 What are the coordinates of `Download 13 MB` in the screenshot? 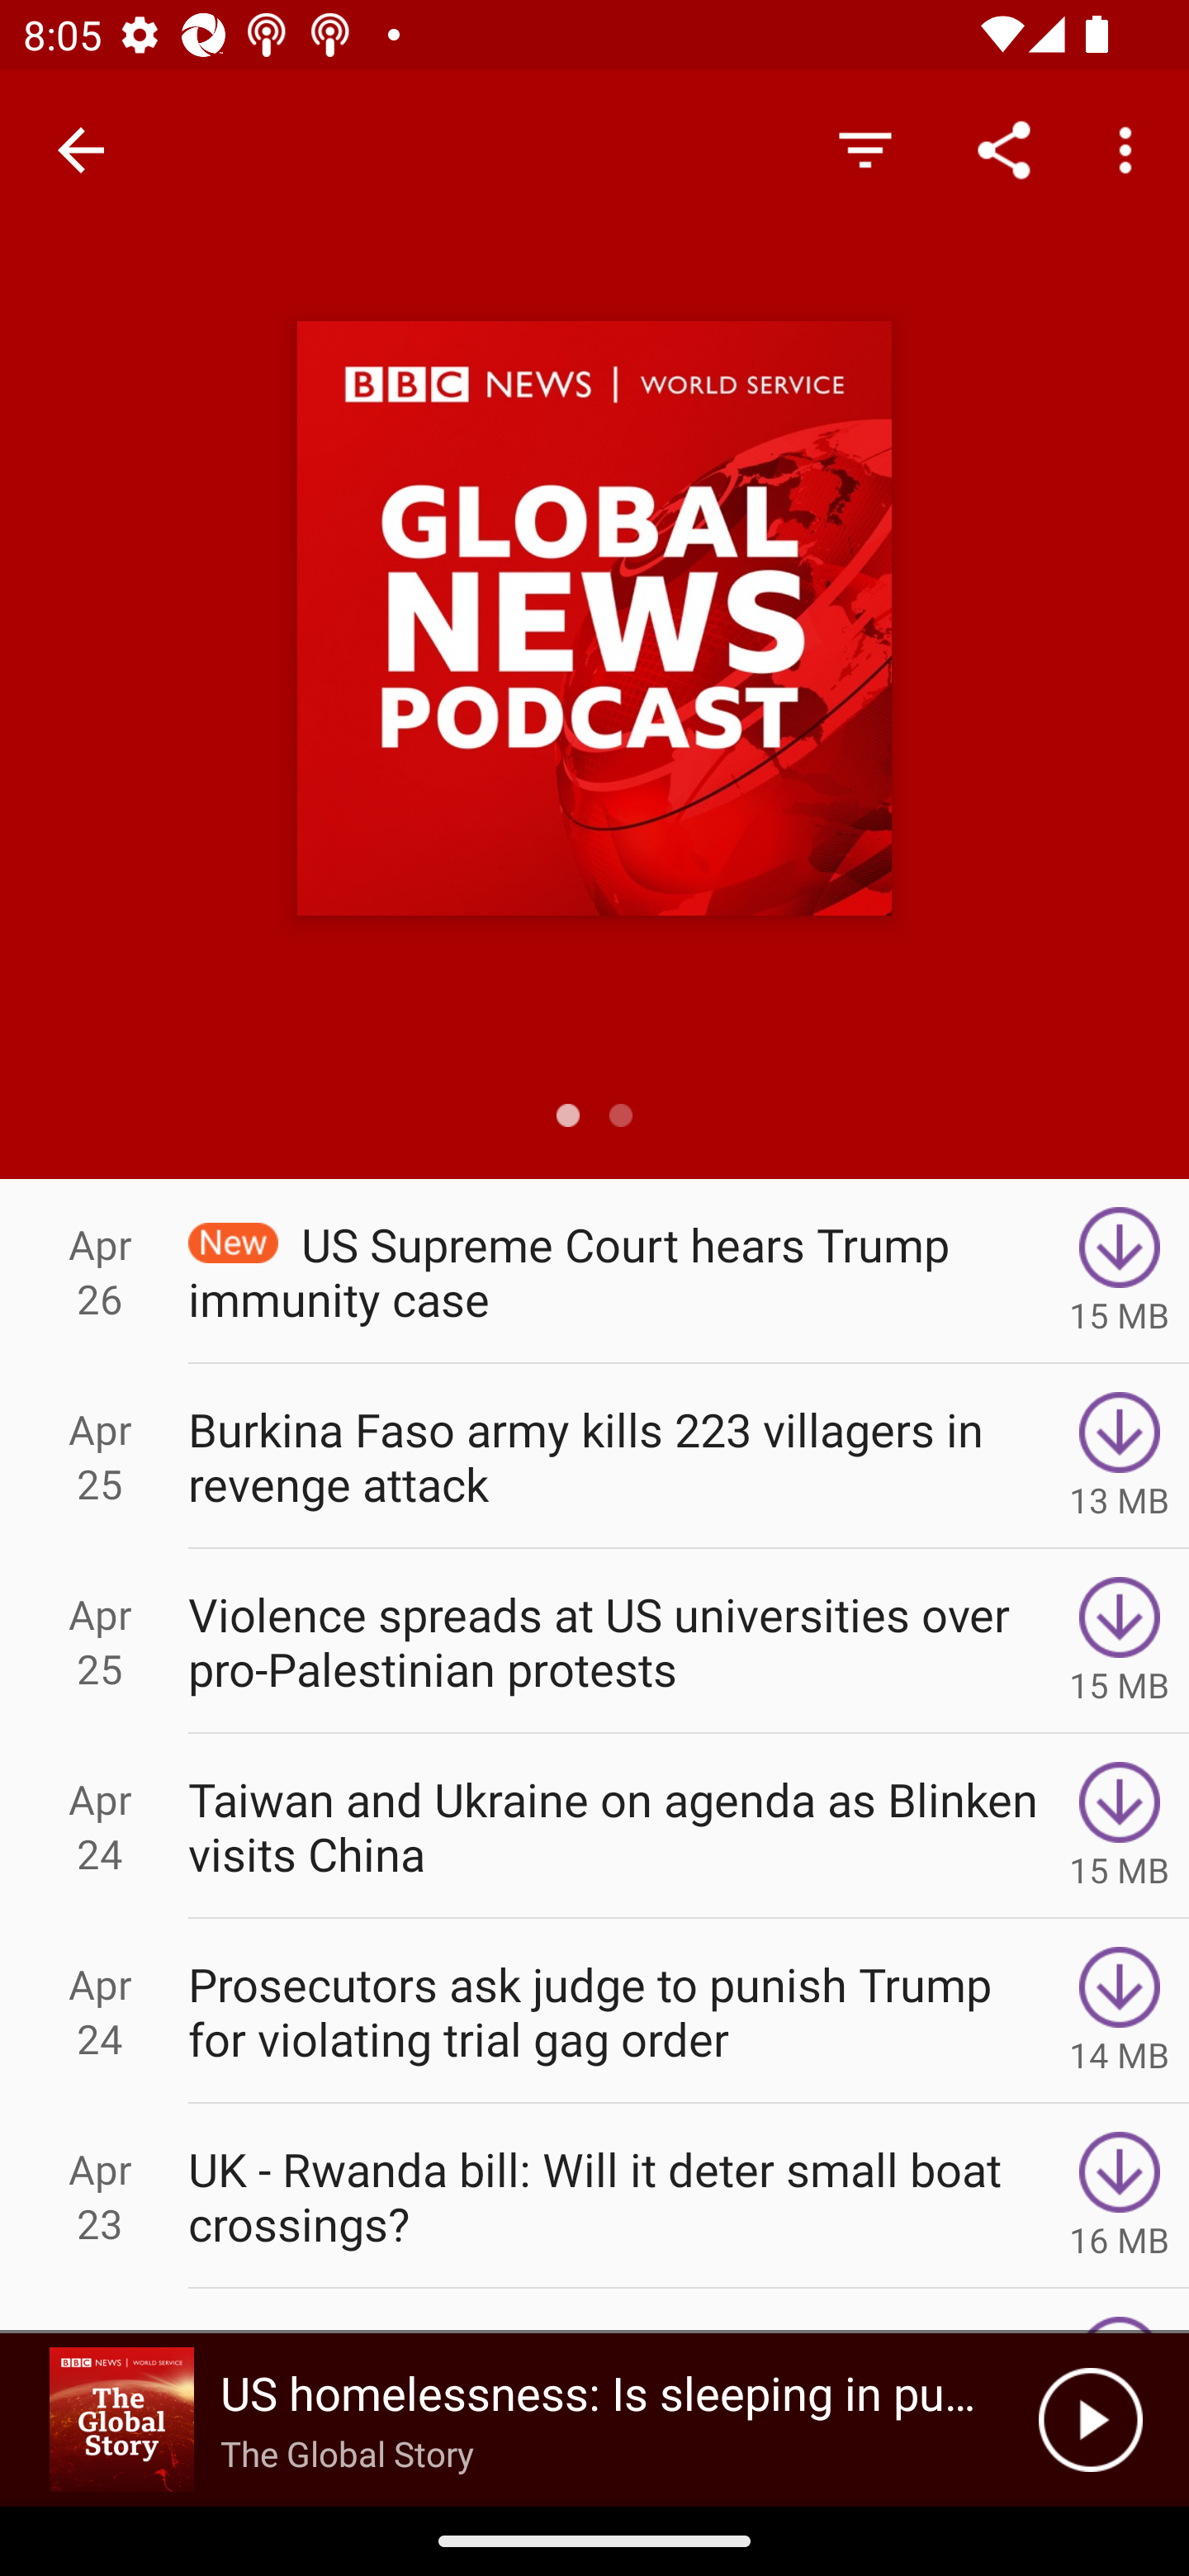 It's located at (1120, 1455).